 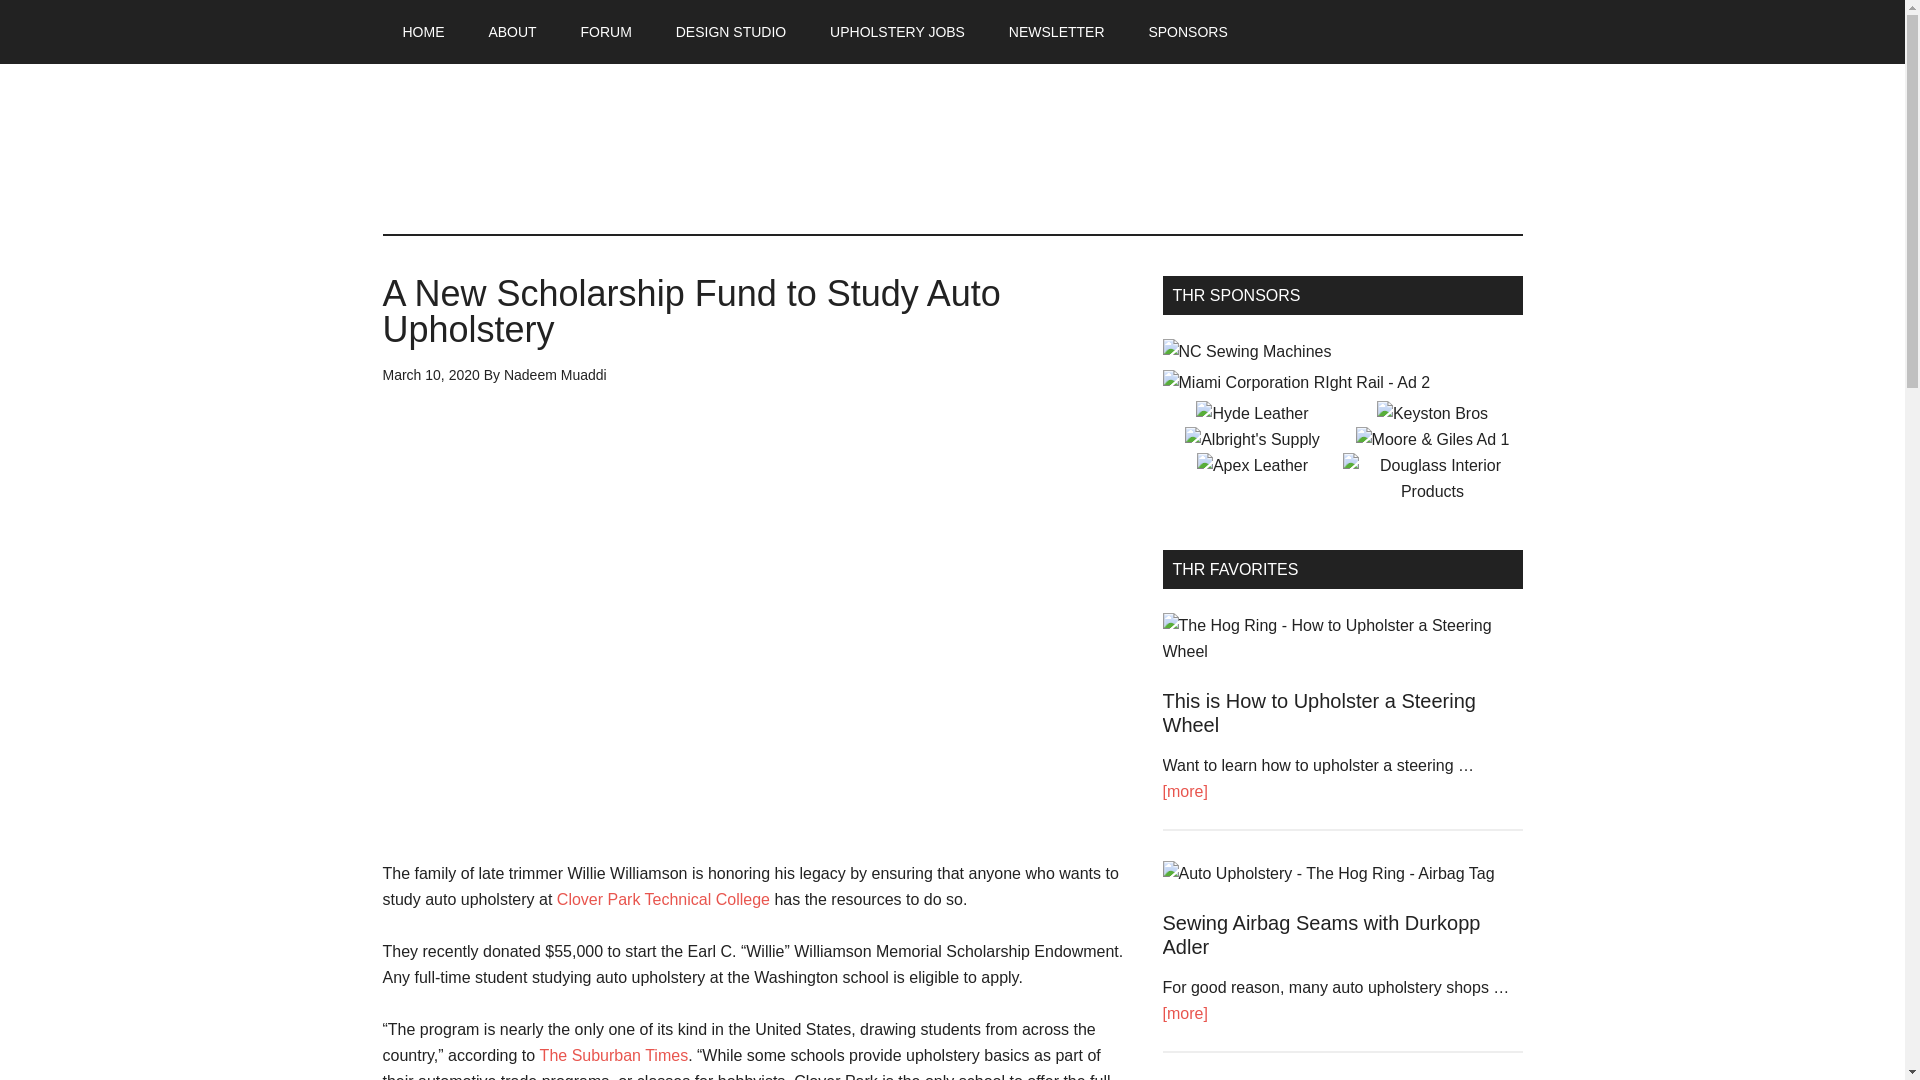 I want to click on Nadeem Muaddi, so click(x=554, y=375).